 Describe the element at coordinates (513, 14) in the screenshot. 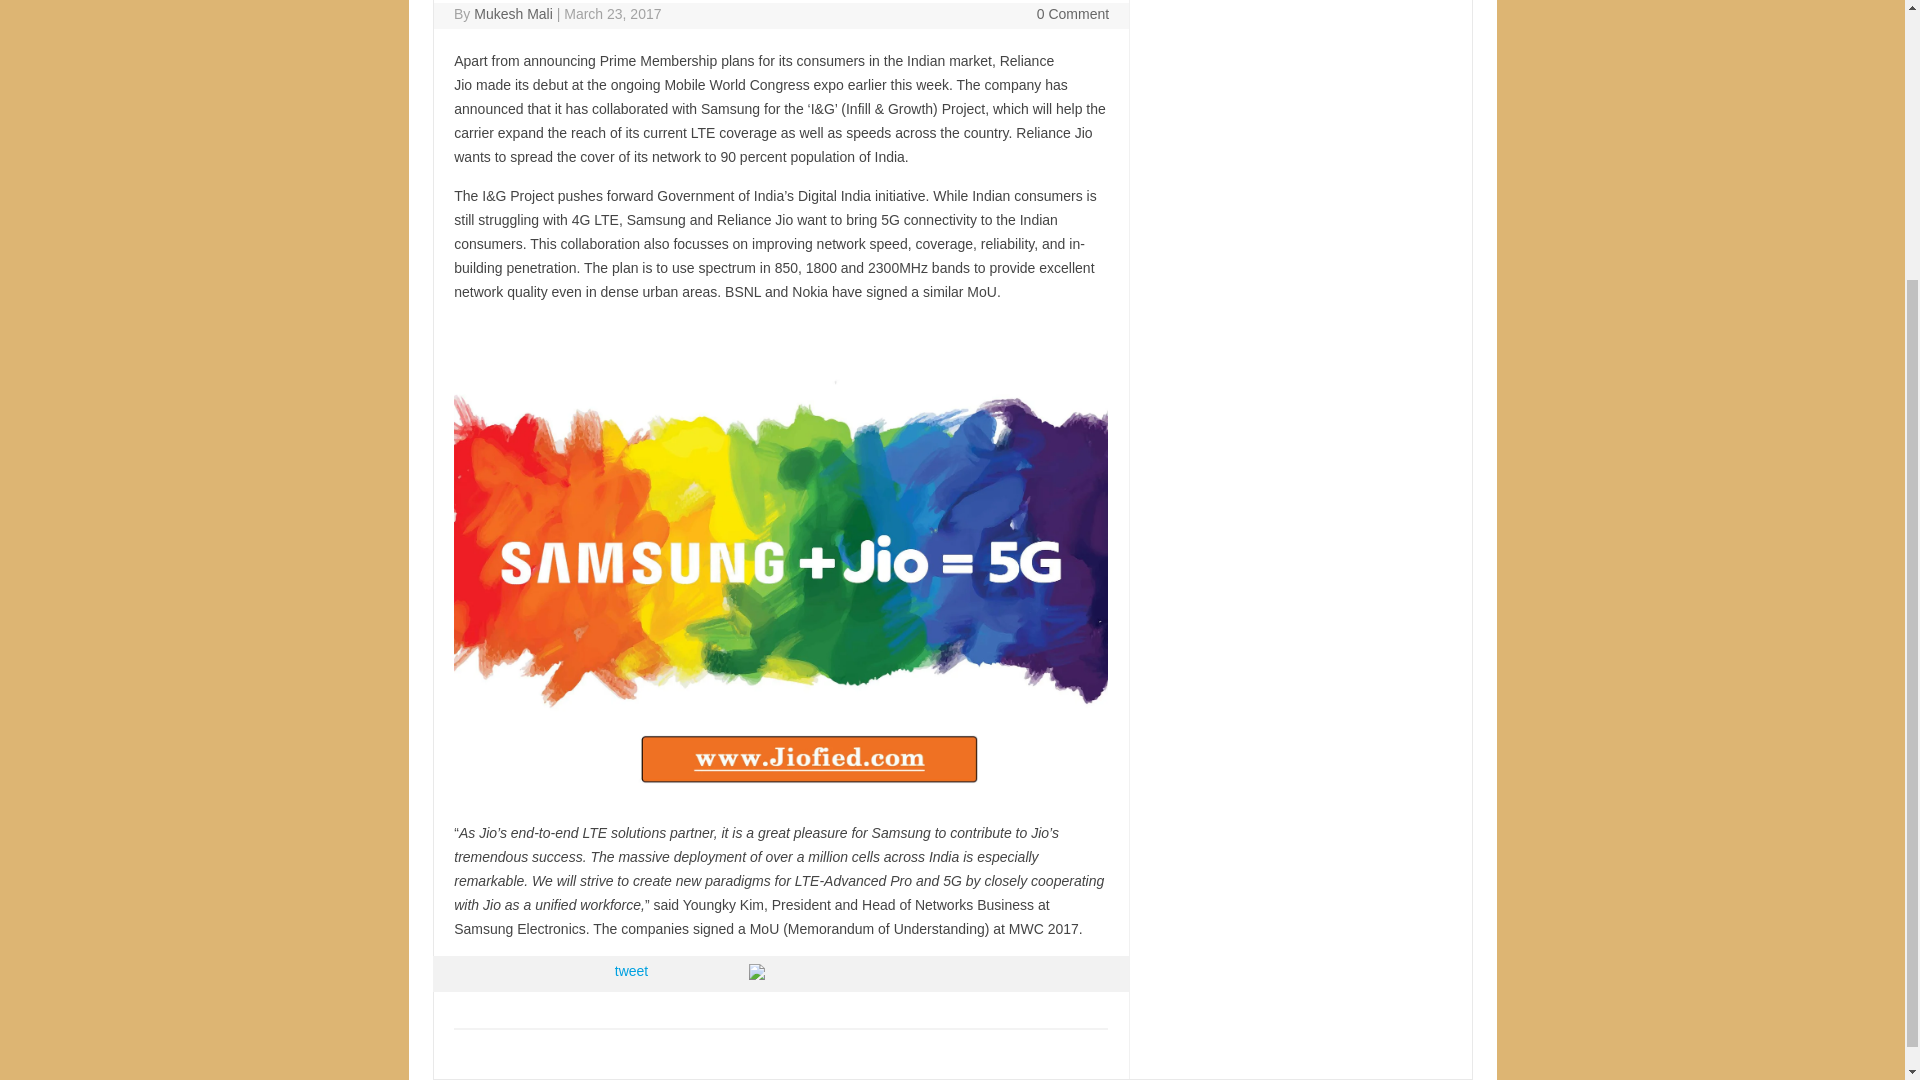

I see `Mukesh Mali` at that location.